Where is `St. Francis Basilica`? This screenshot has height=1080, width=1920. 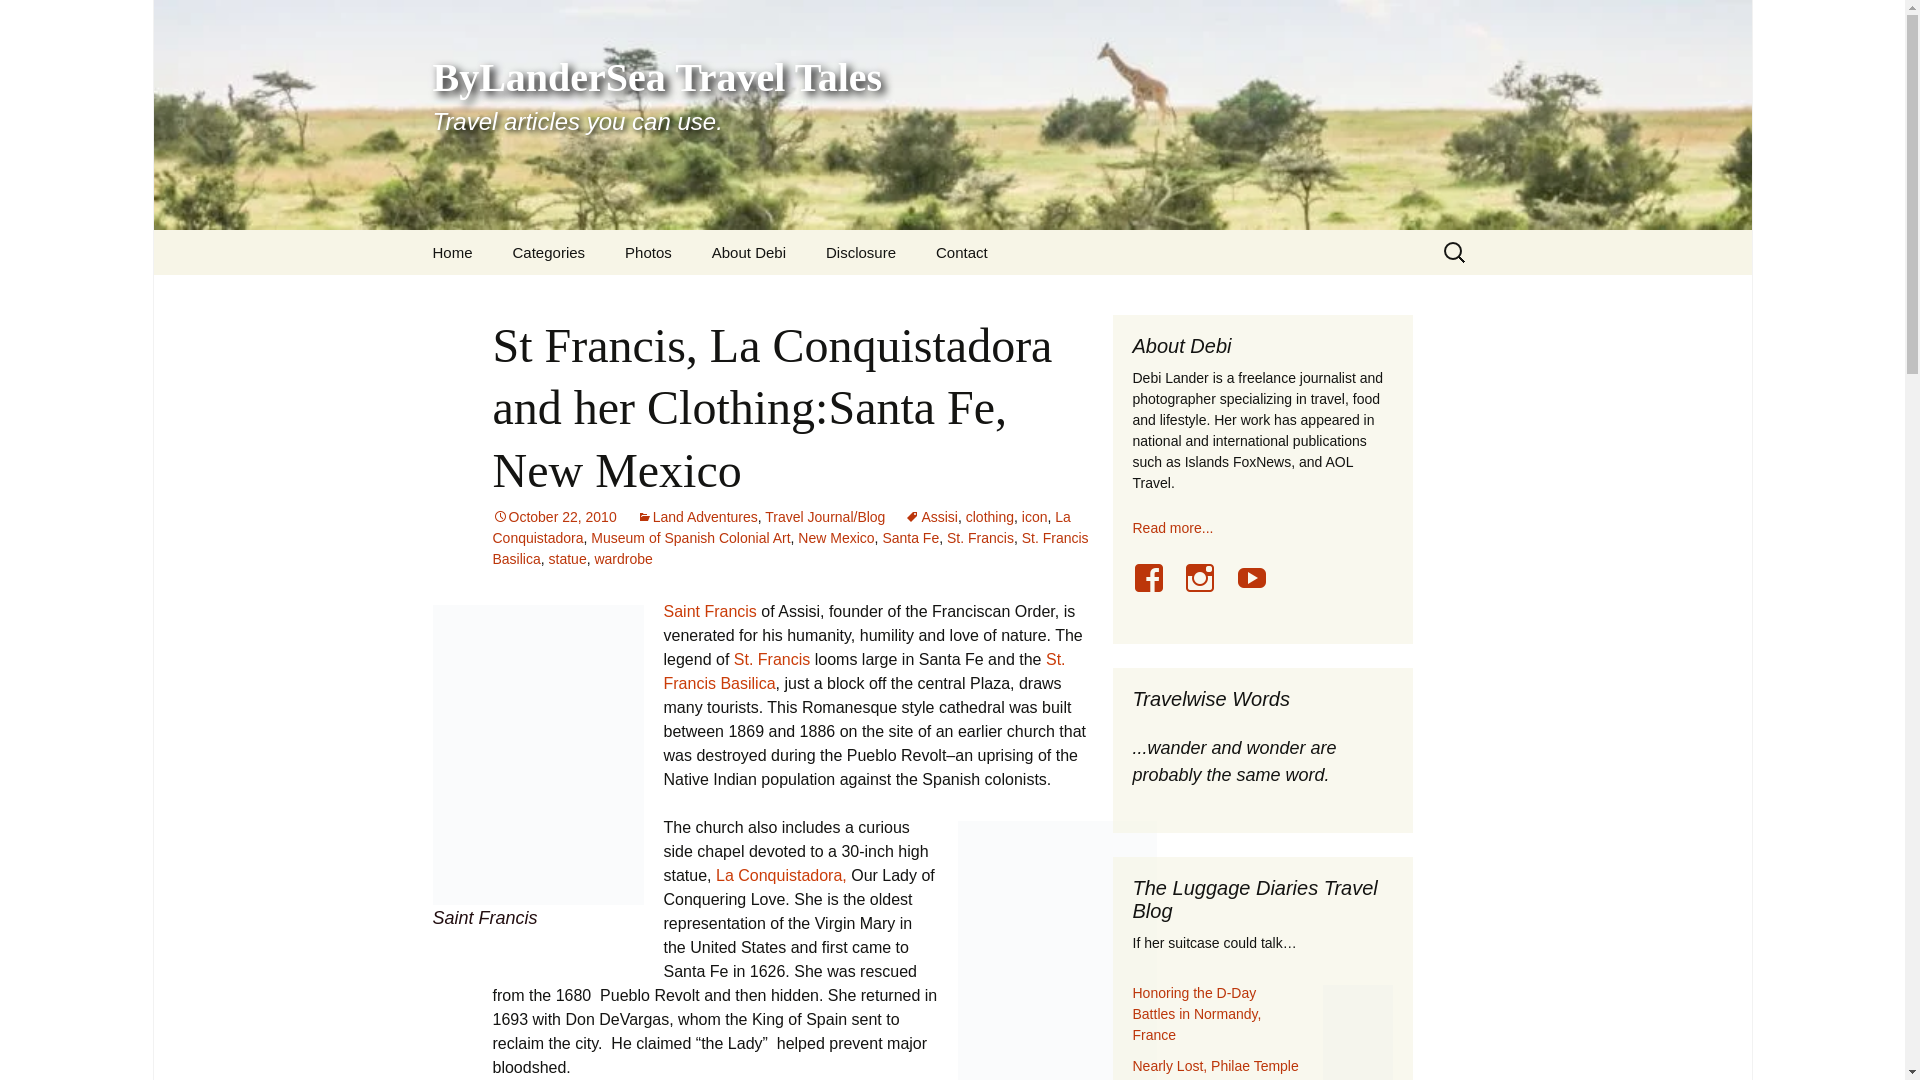
St. Francis Basilica is located at coordinates (790, 548).